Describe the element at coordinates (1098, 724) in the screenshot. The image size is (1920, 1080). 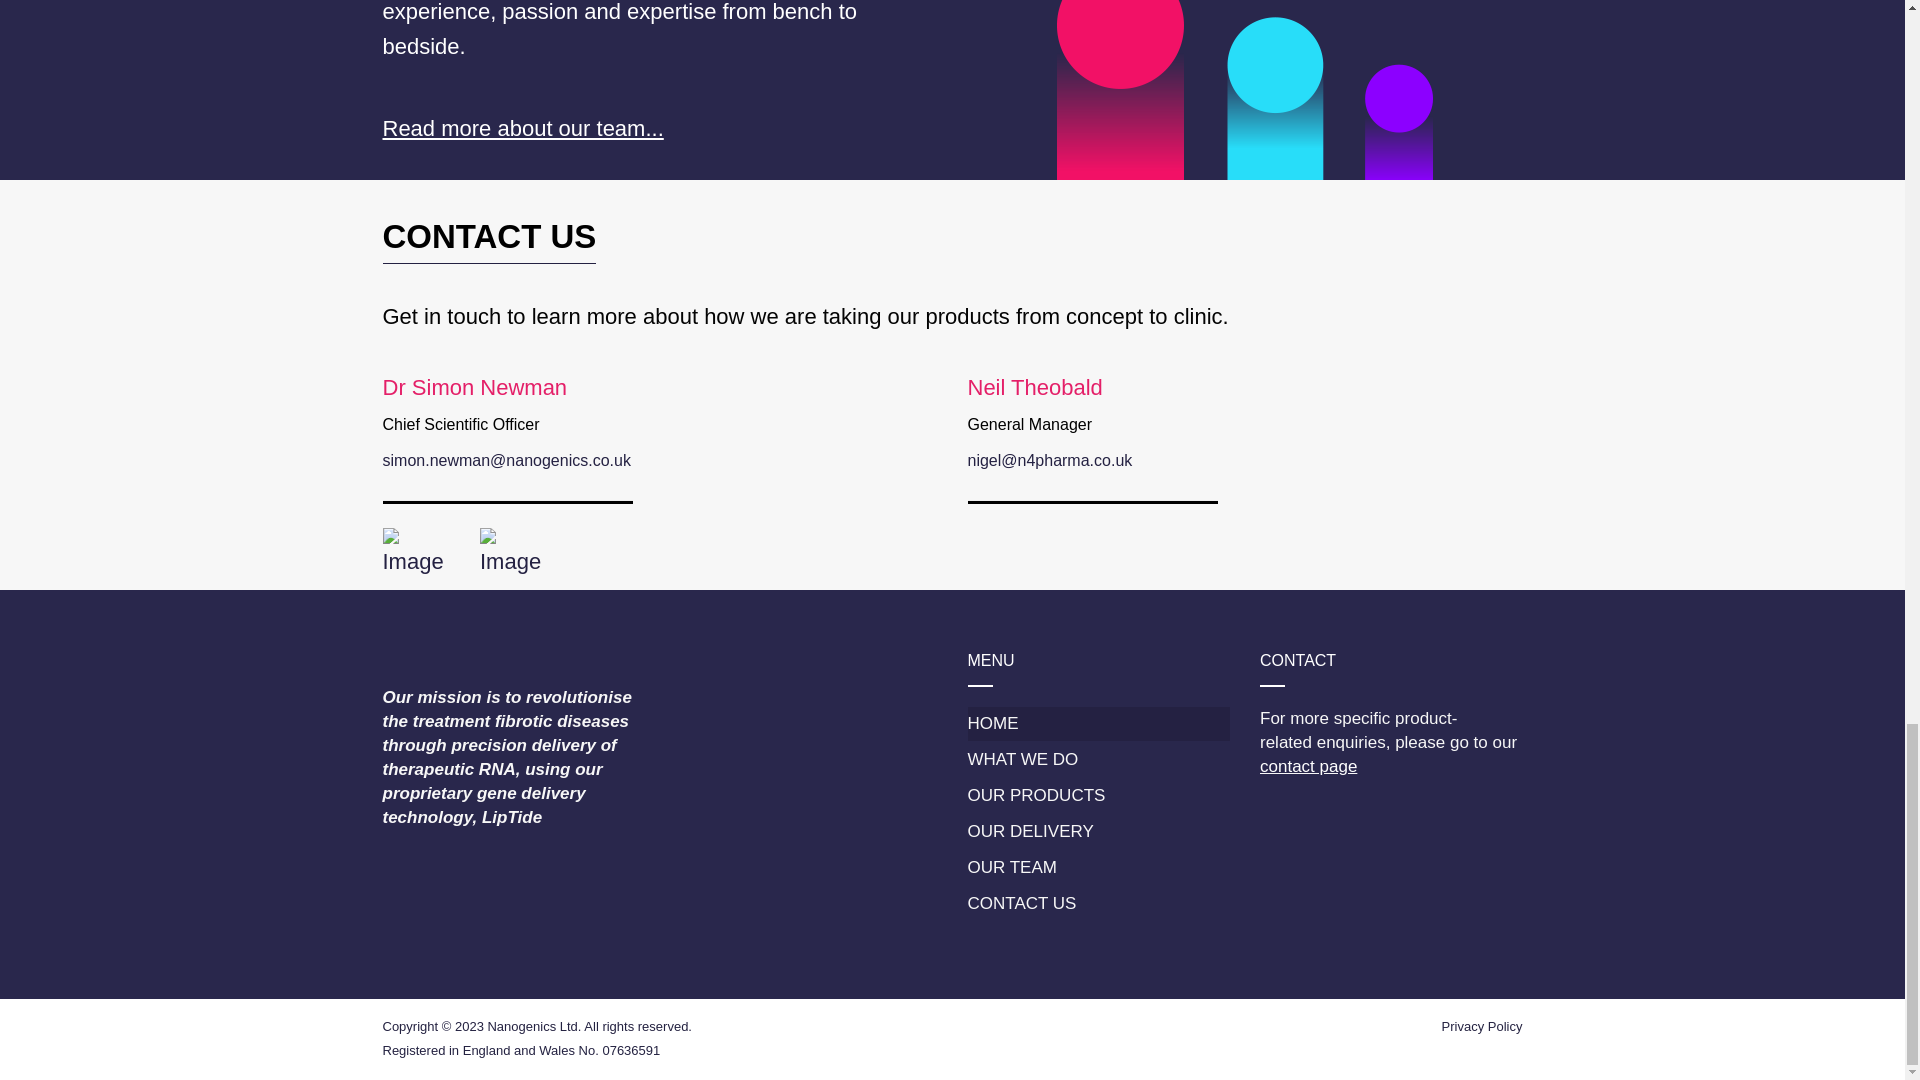
I see `HOME` at that location.